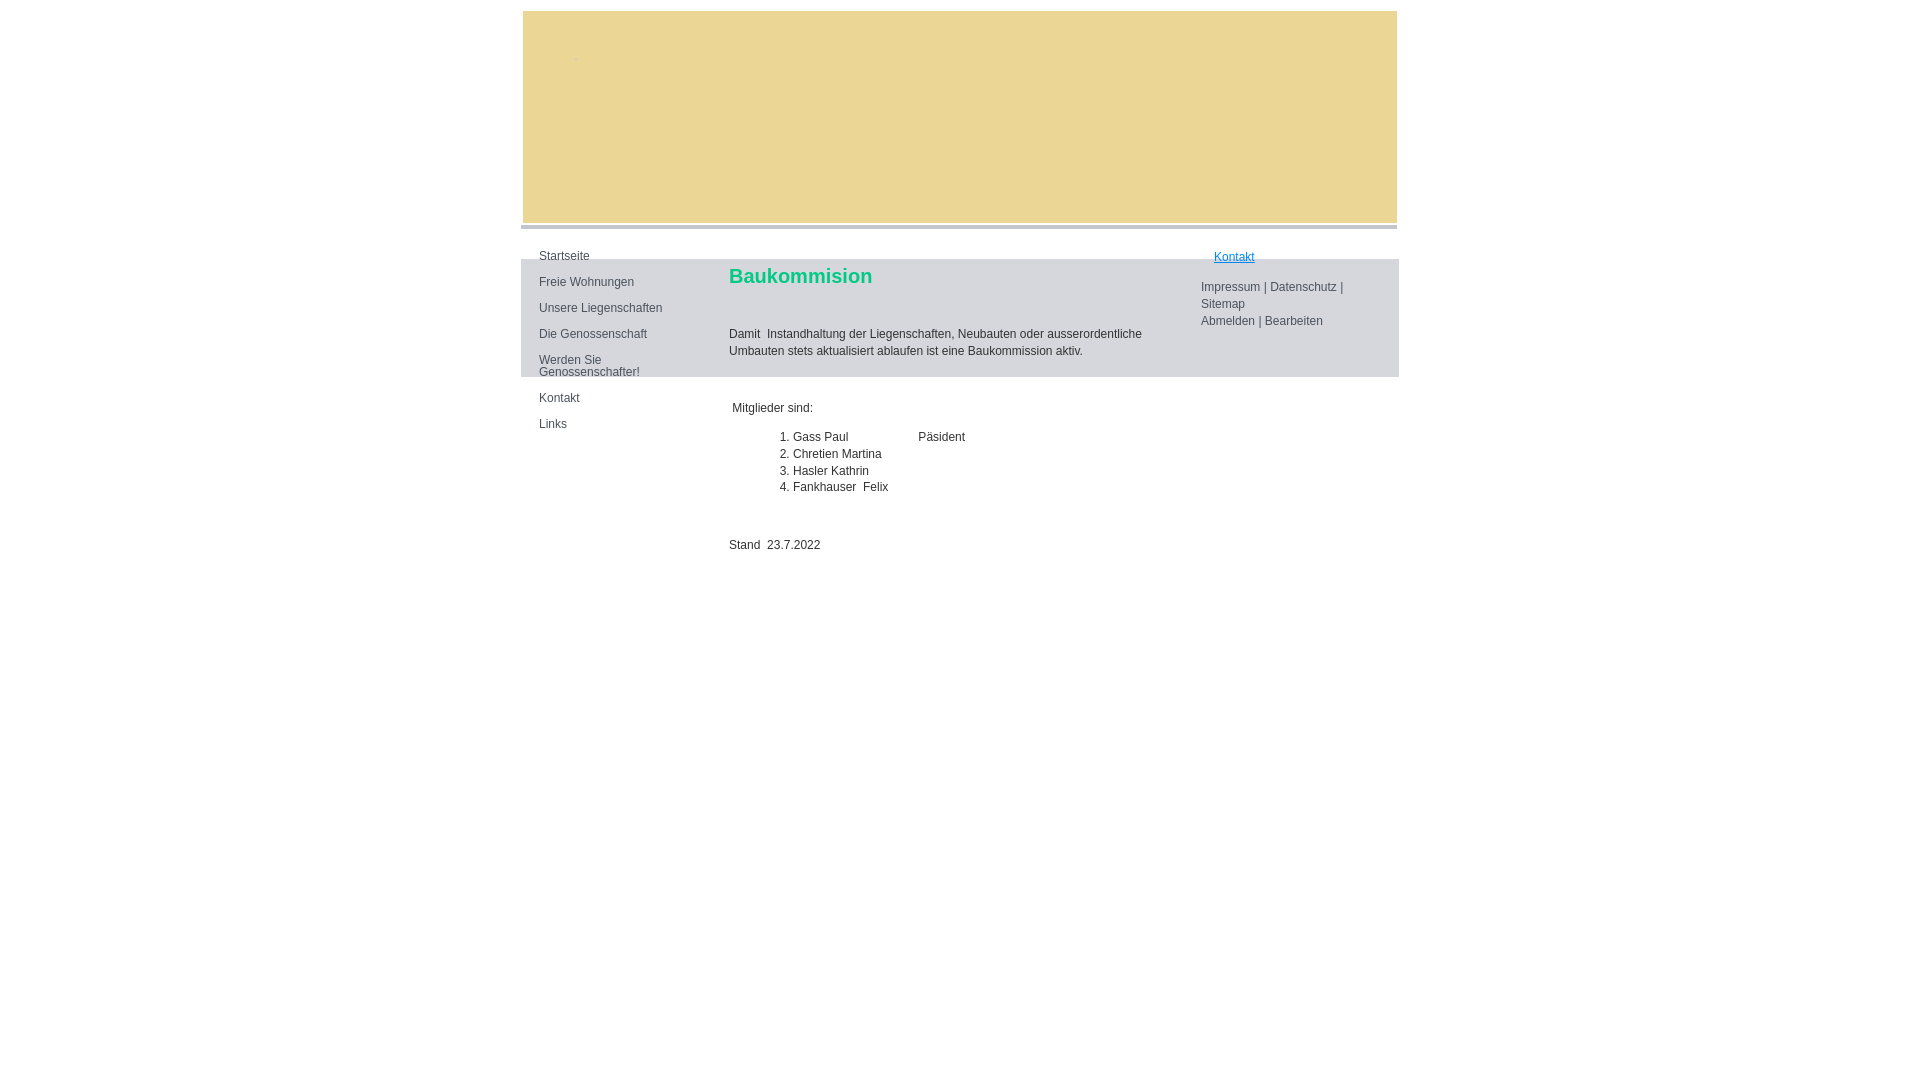 The width and height of the screenshot is (1920, 1080). What do you see at coordinates (616, 425) in the screenshot?
I see `Links` at bounding box center [616, 425].